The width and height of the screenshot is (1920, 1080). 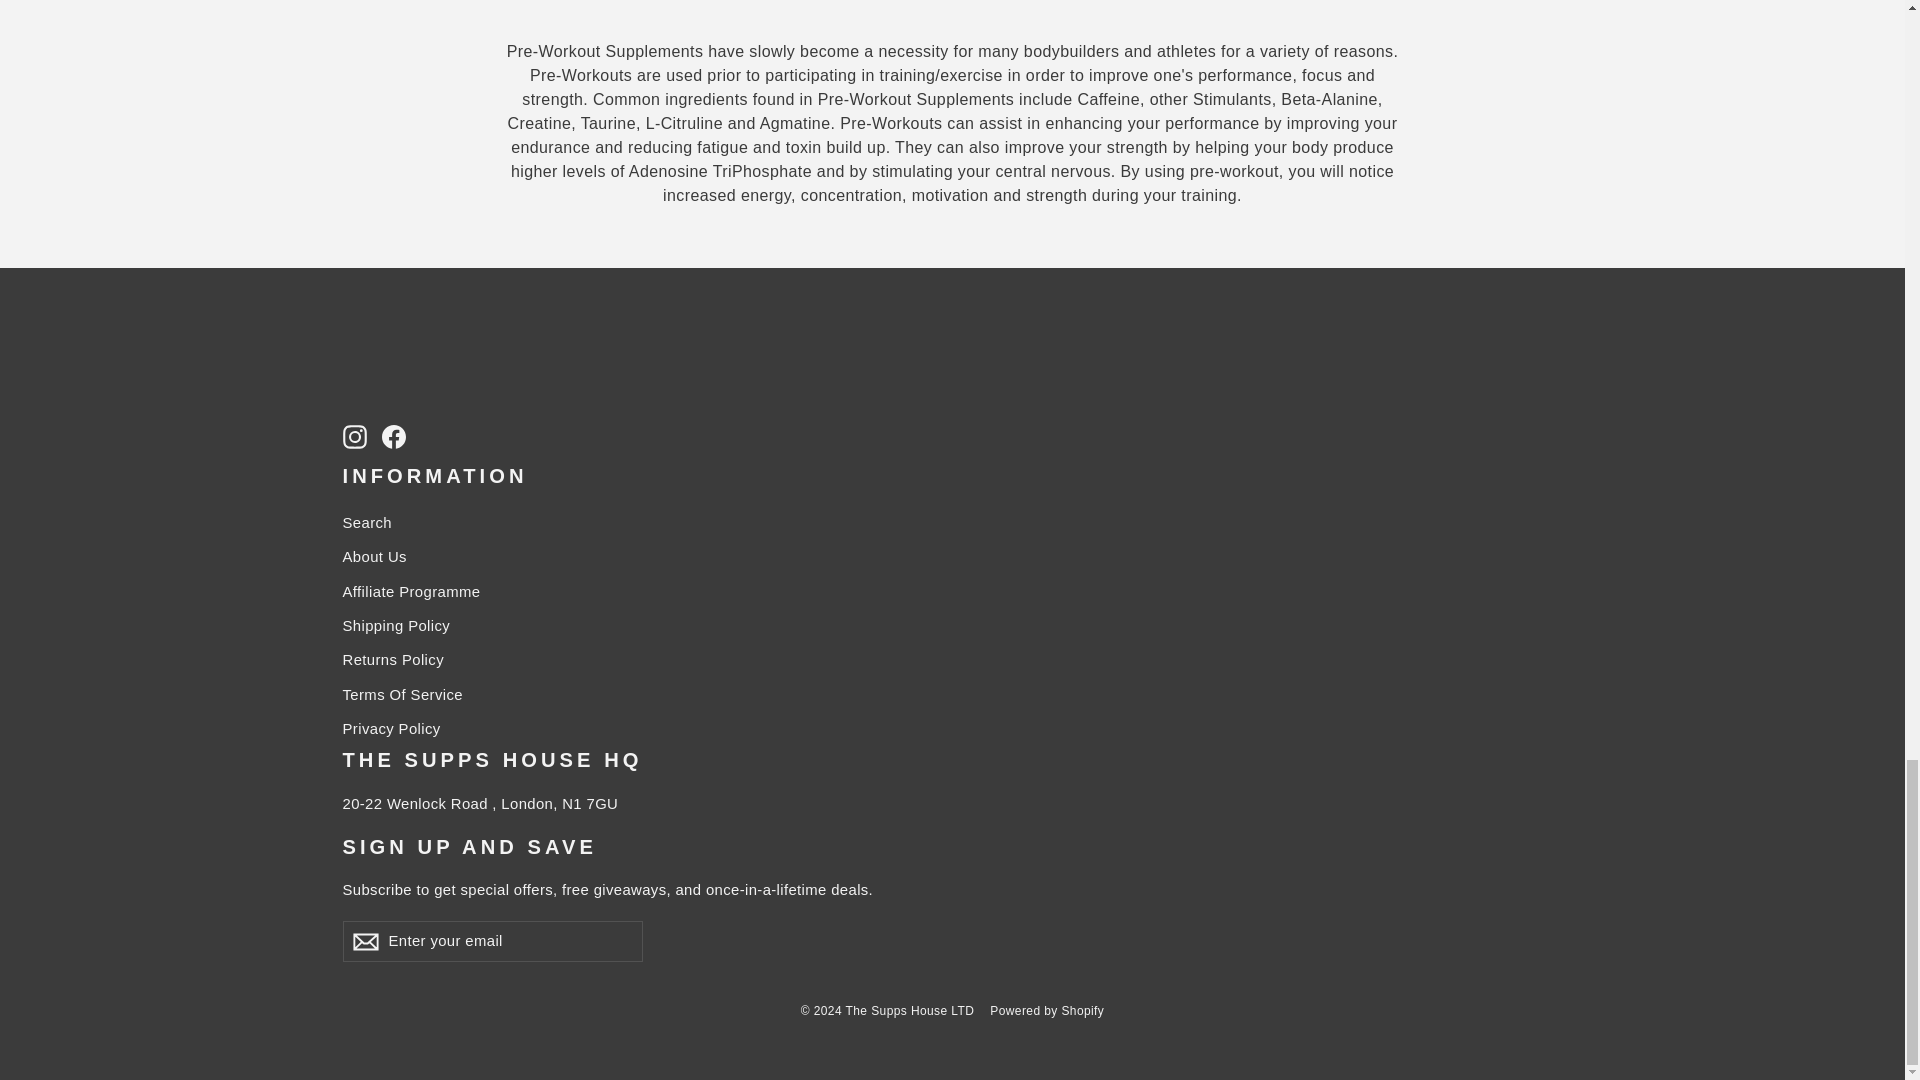 I want to click on icon-email, so click(x=364, y=941).